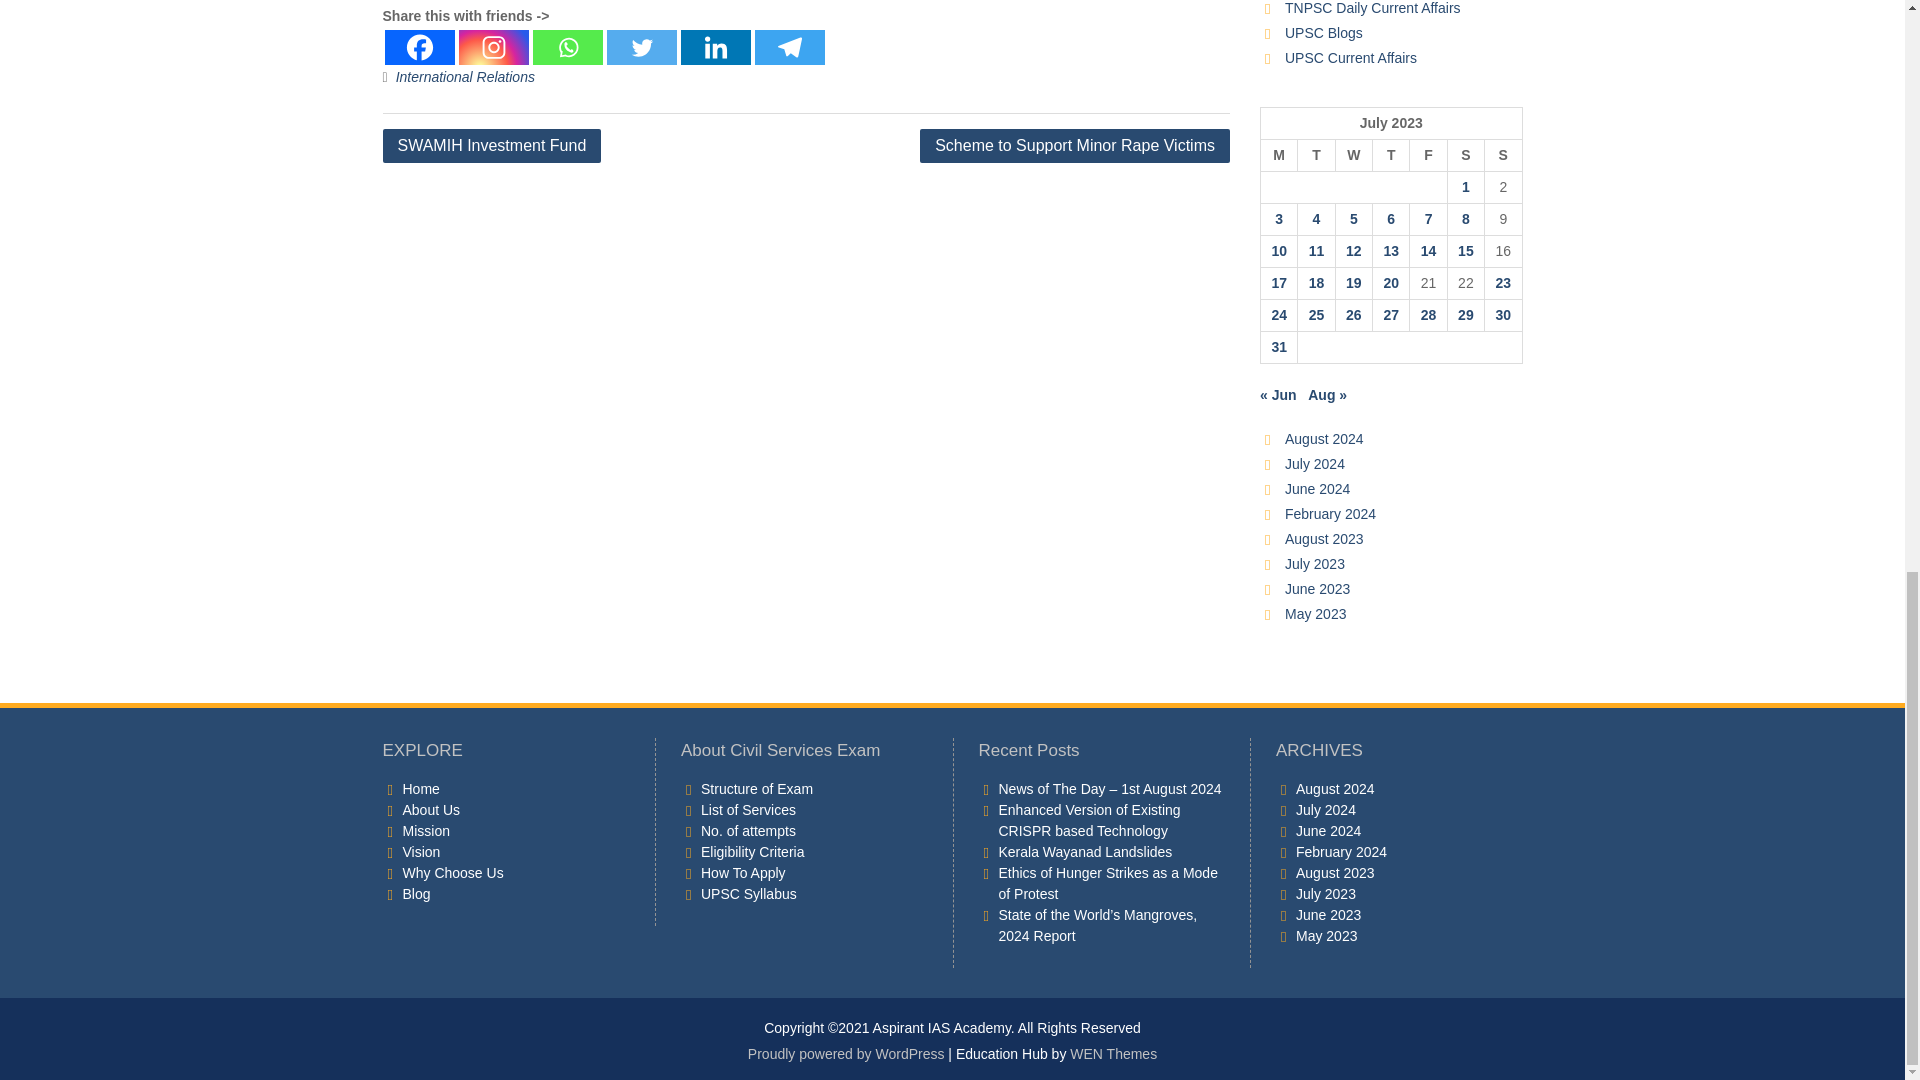 This screenshot has height=1080, width=1920. I want to click on Facebook, so click(418, 47).